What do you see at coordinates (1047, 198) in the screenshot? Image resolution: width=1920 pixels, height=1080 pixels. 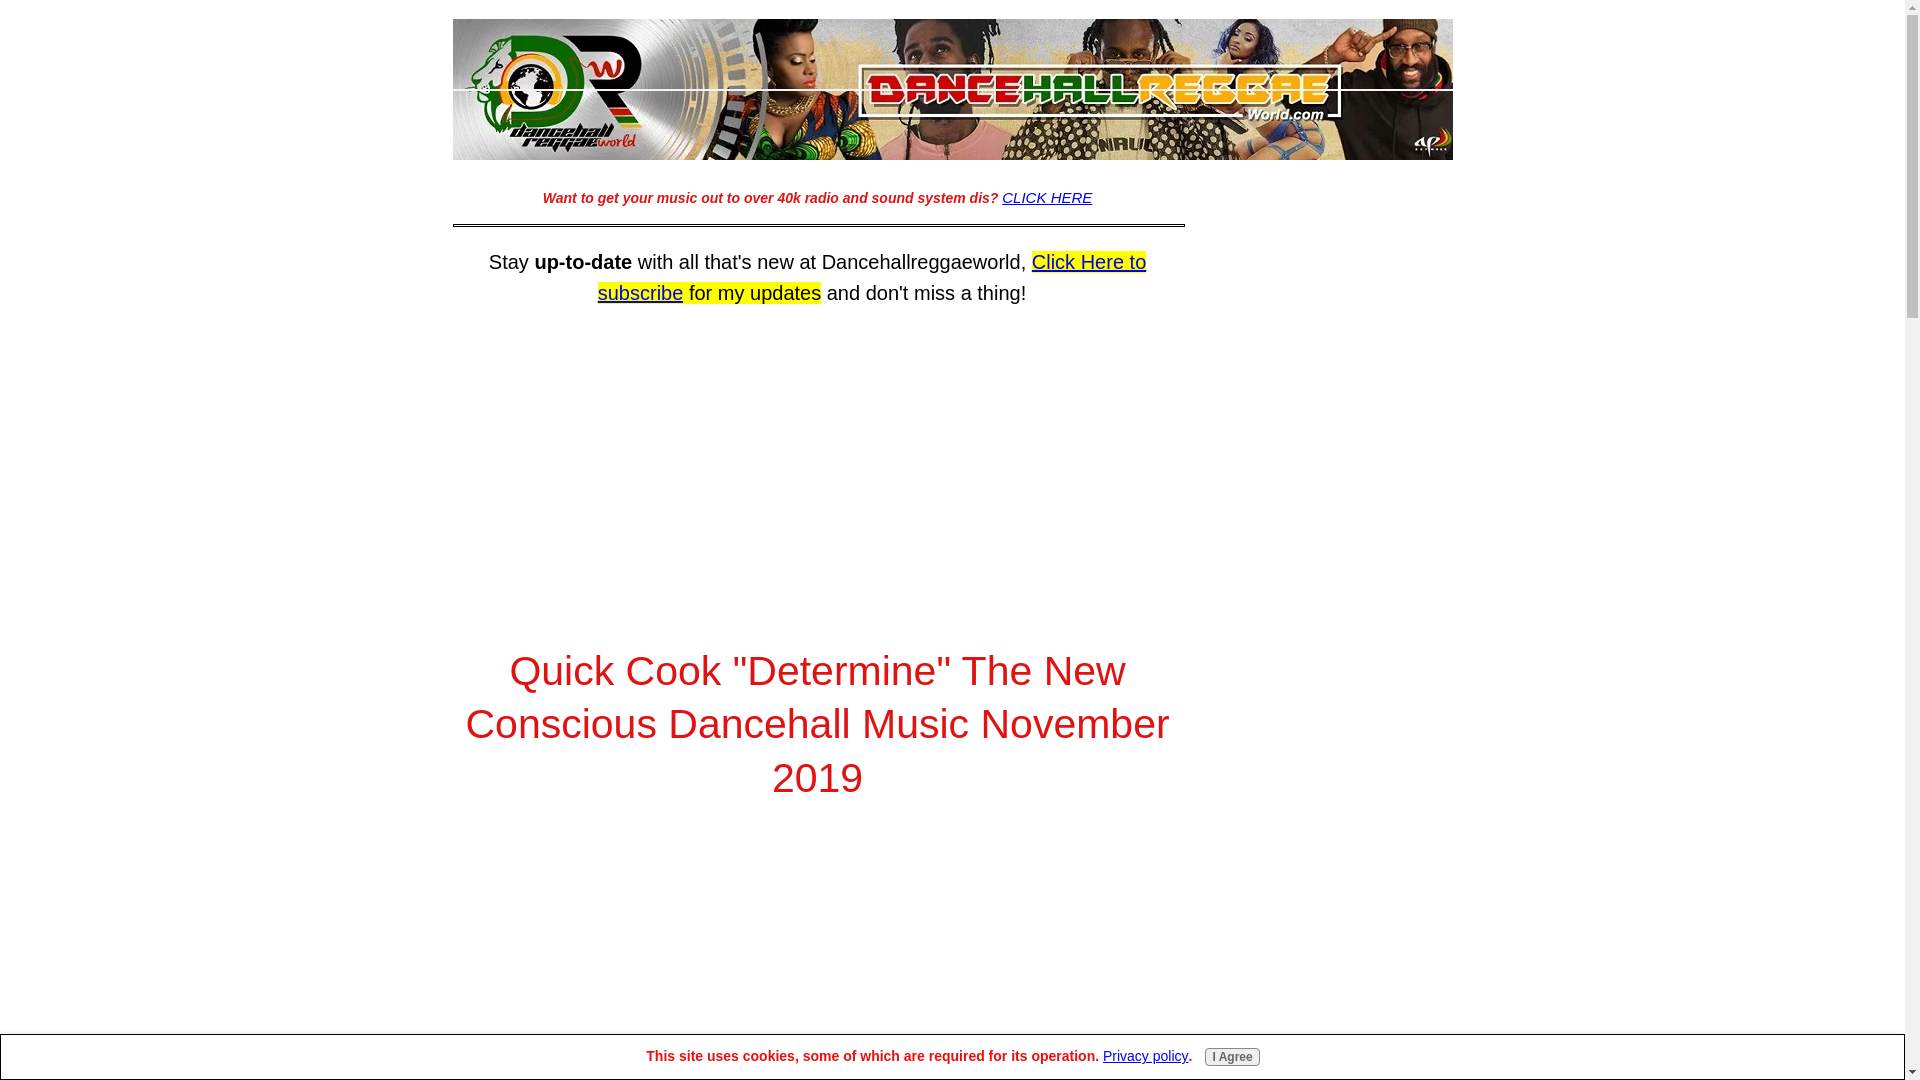 I see `CLICK HERE` at bounding box center [1047, 198].